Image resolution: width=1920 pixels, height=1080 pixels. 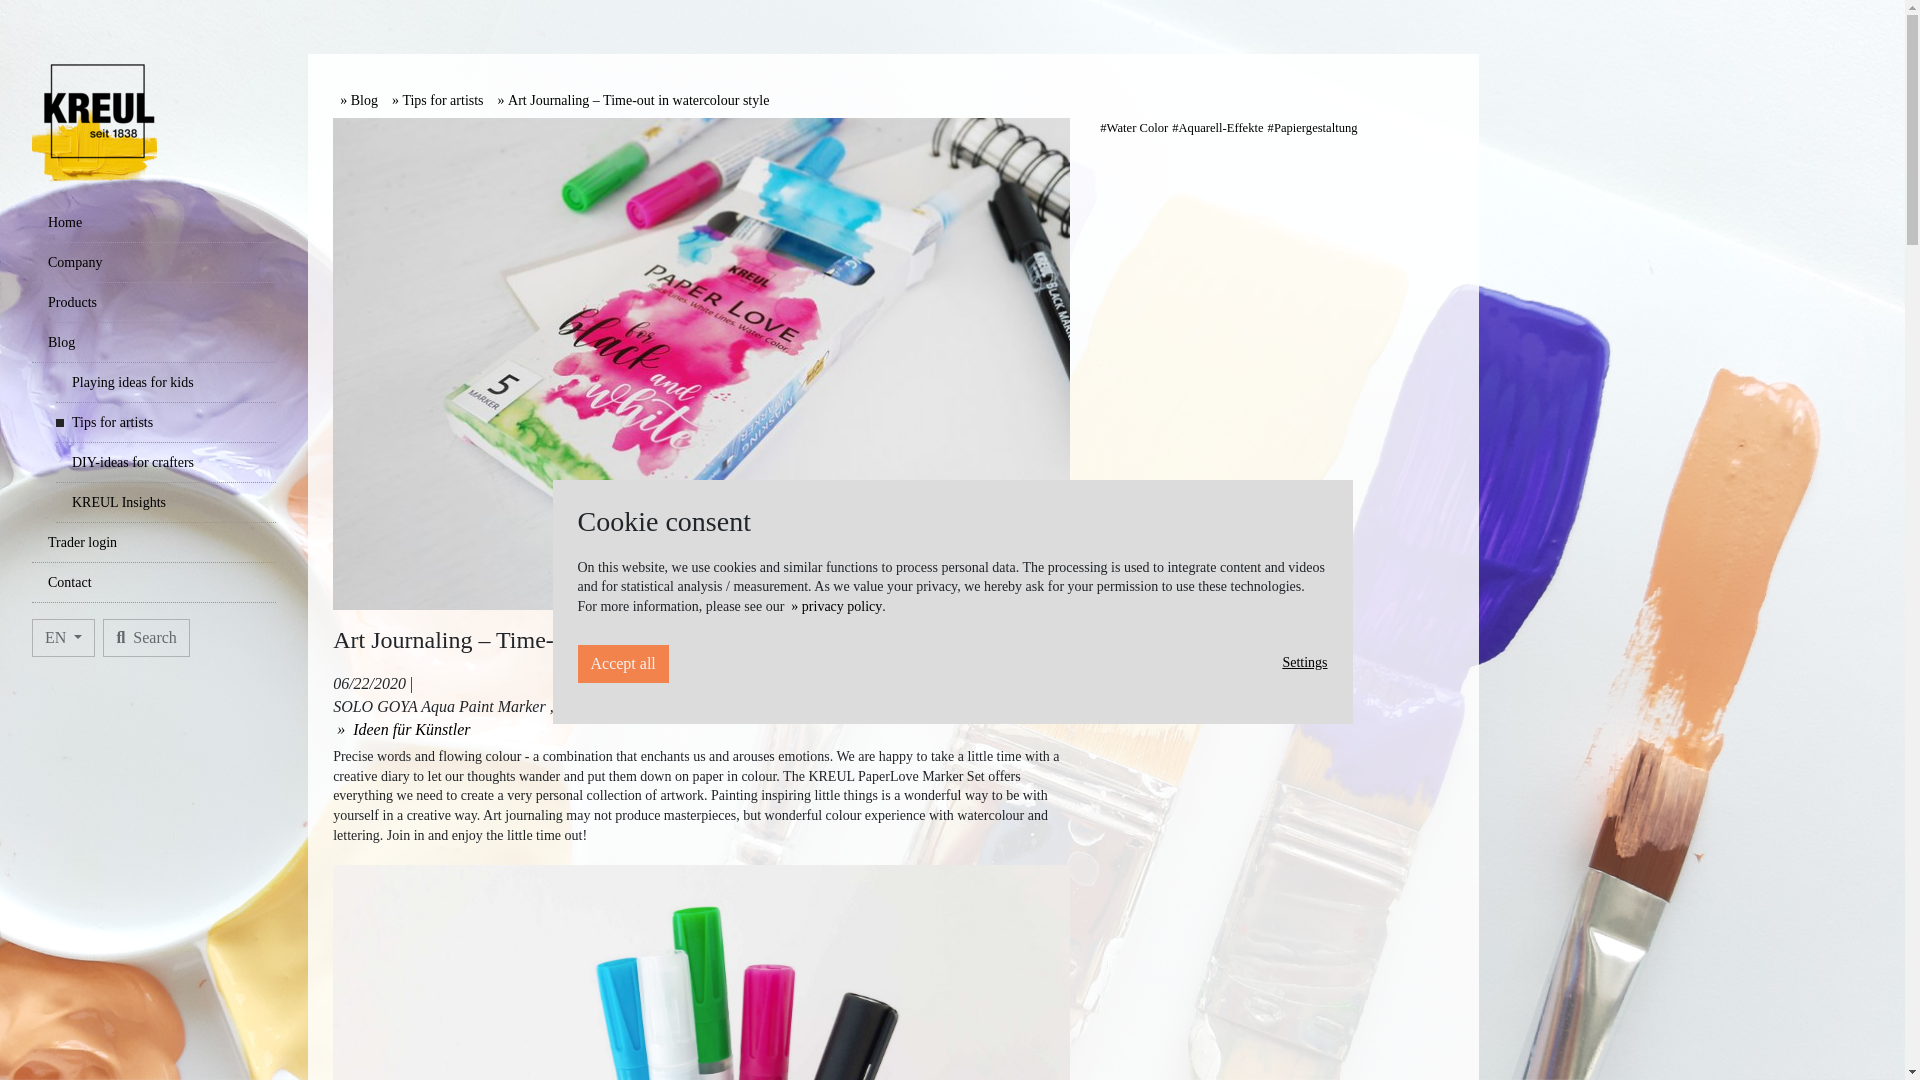 I want to click on Blog, so click(x=154, y=342).